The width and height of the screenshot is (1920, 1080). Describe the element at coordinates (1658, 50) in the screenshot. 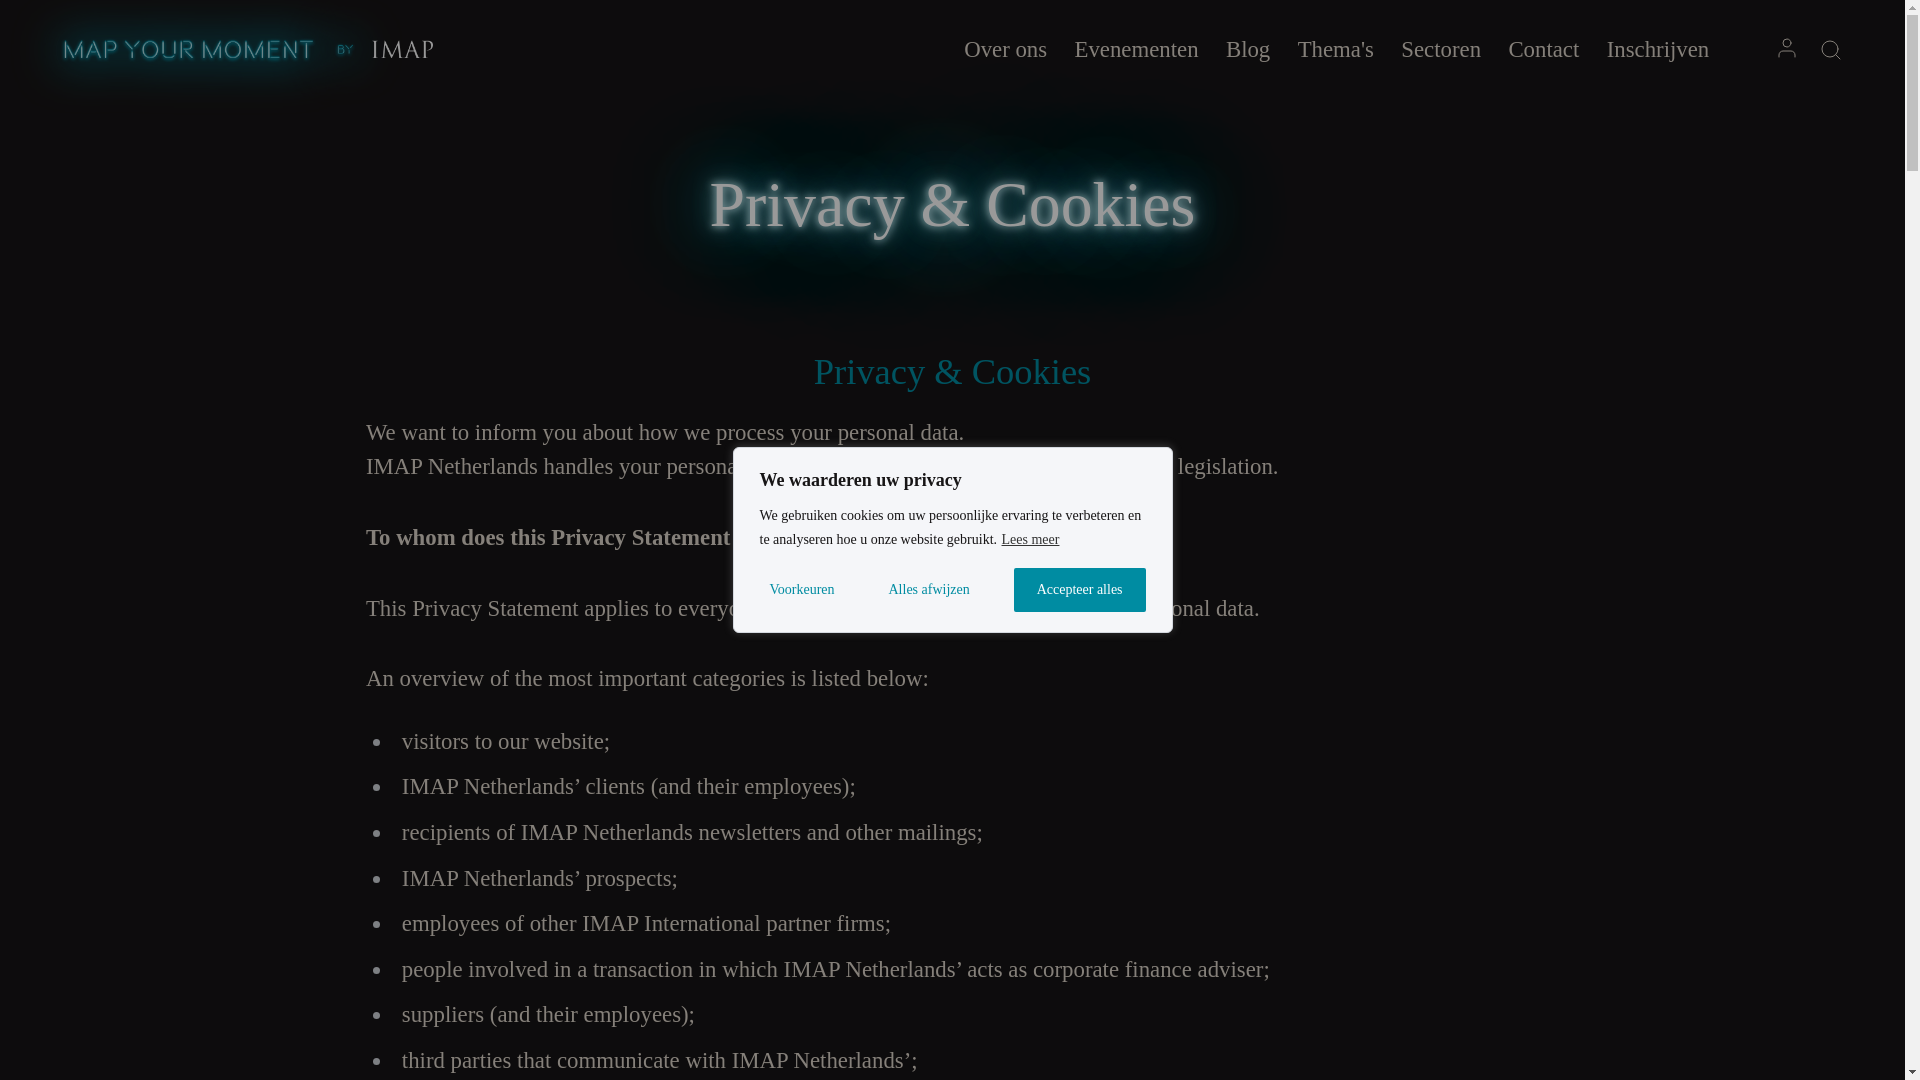

I see `Inschrijven` at that location.